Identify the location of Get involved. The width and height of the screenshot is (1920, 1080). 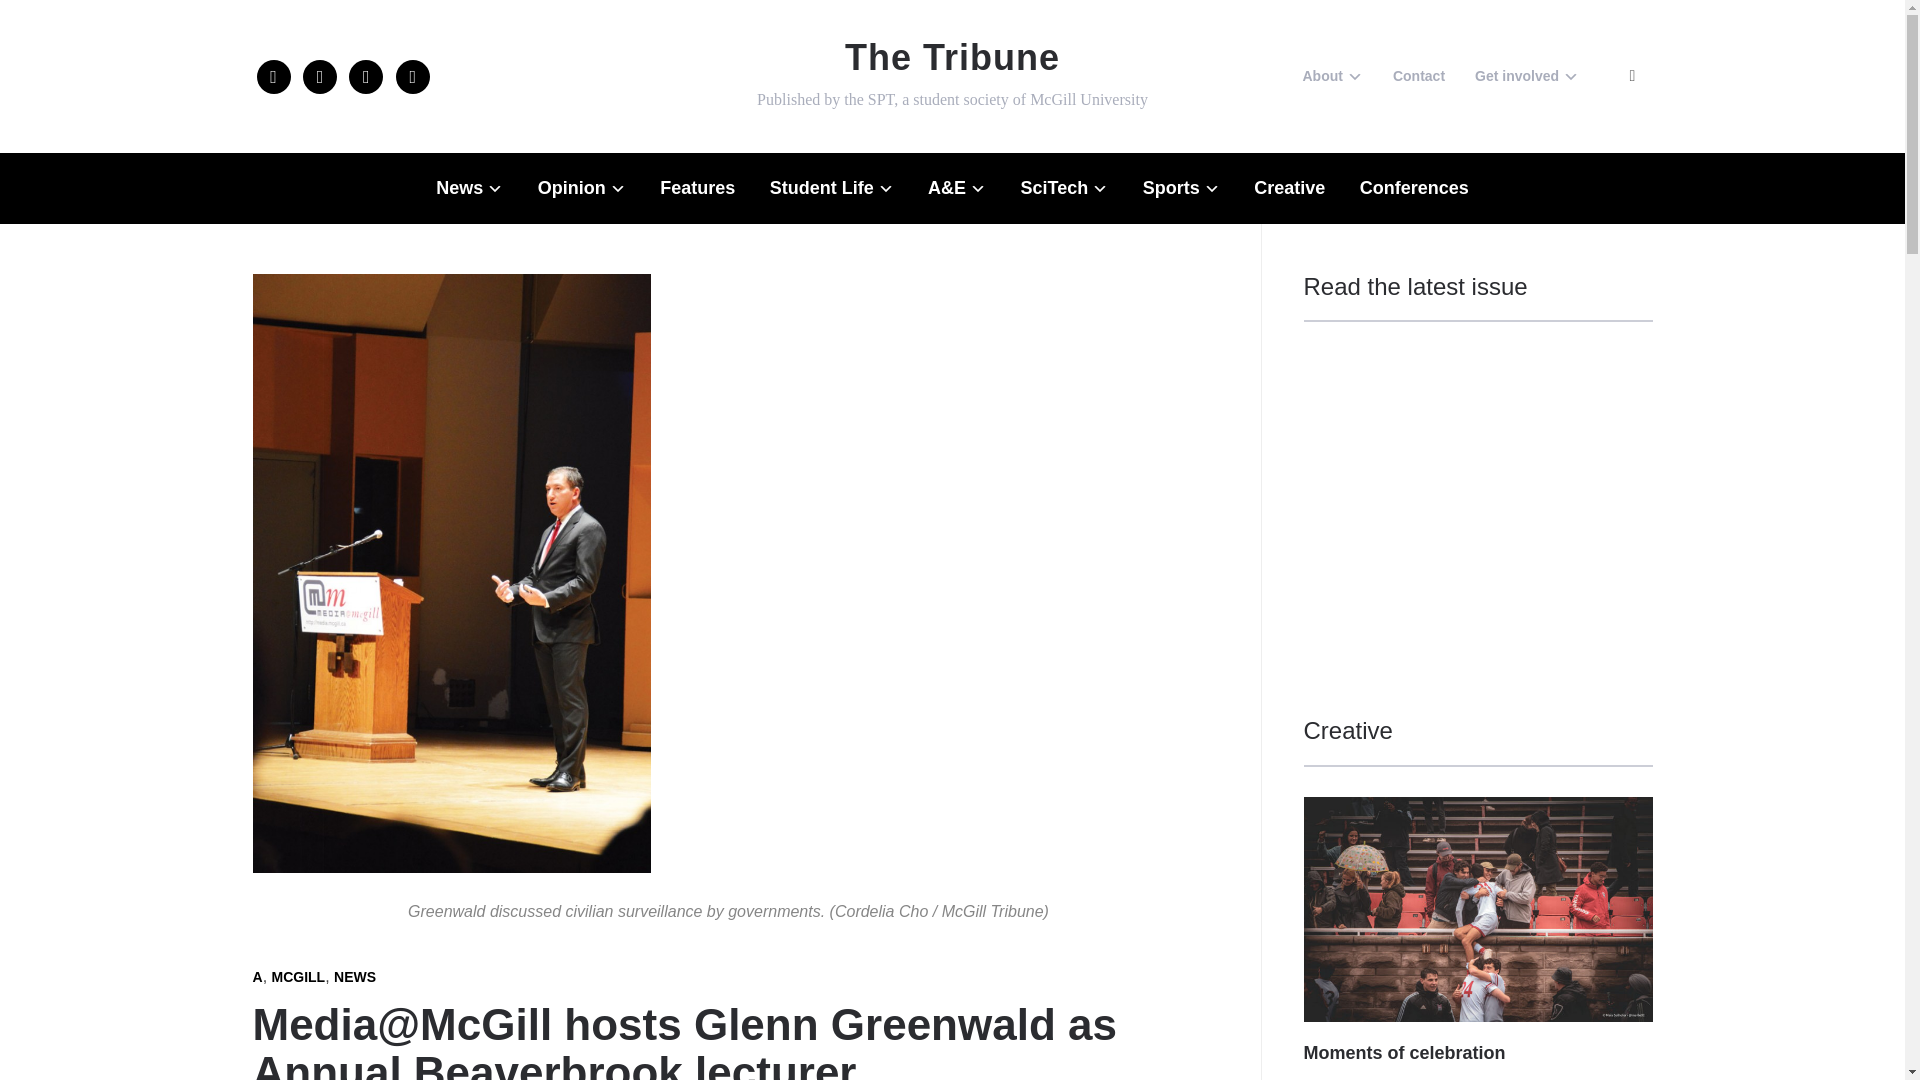
(1526, 77).